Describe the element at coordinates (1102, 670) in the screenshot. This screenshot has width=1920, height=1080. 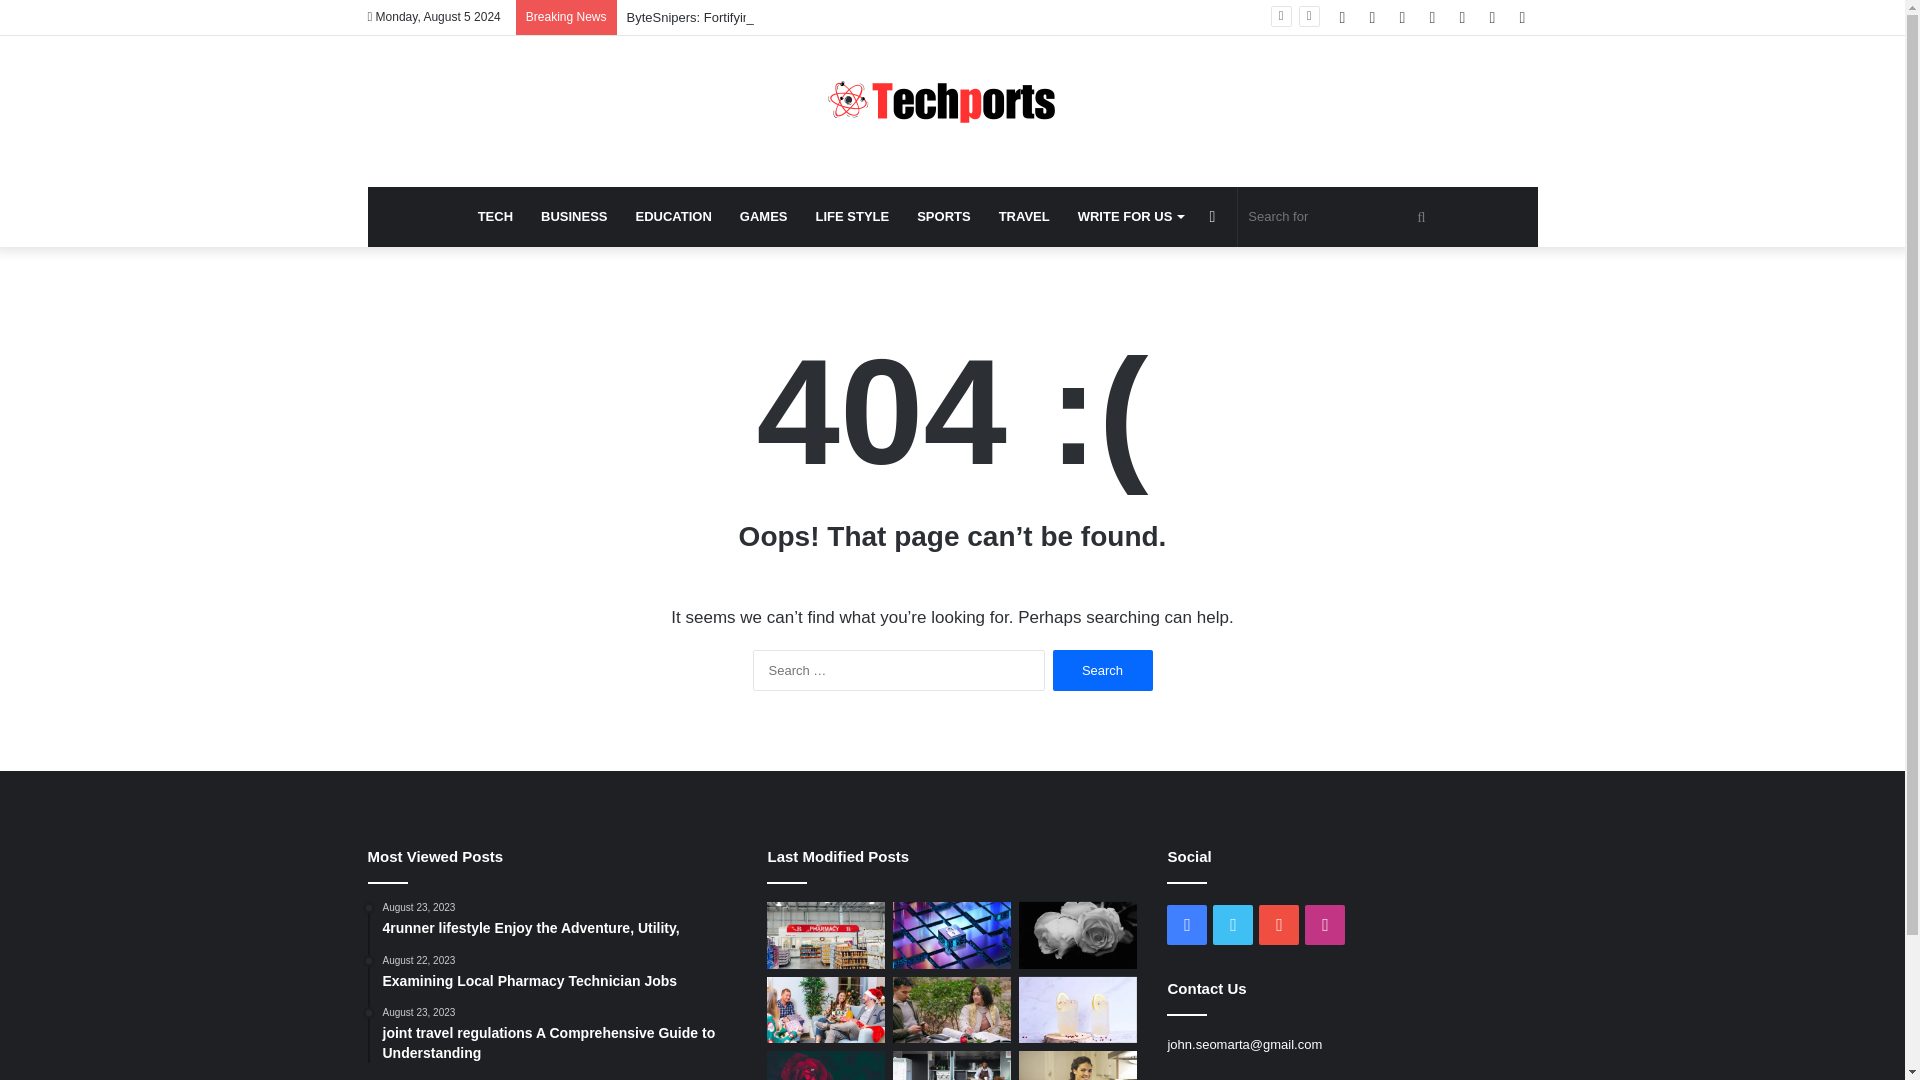
I see `LIFE STYLE` at that location.